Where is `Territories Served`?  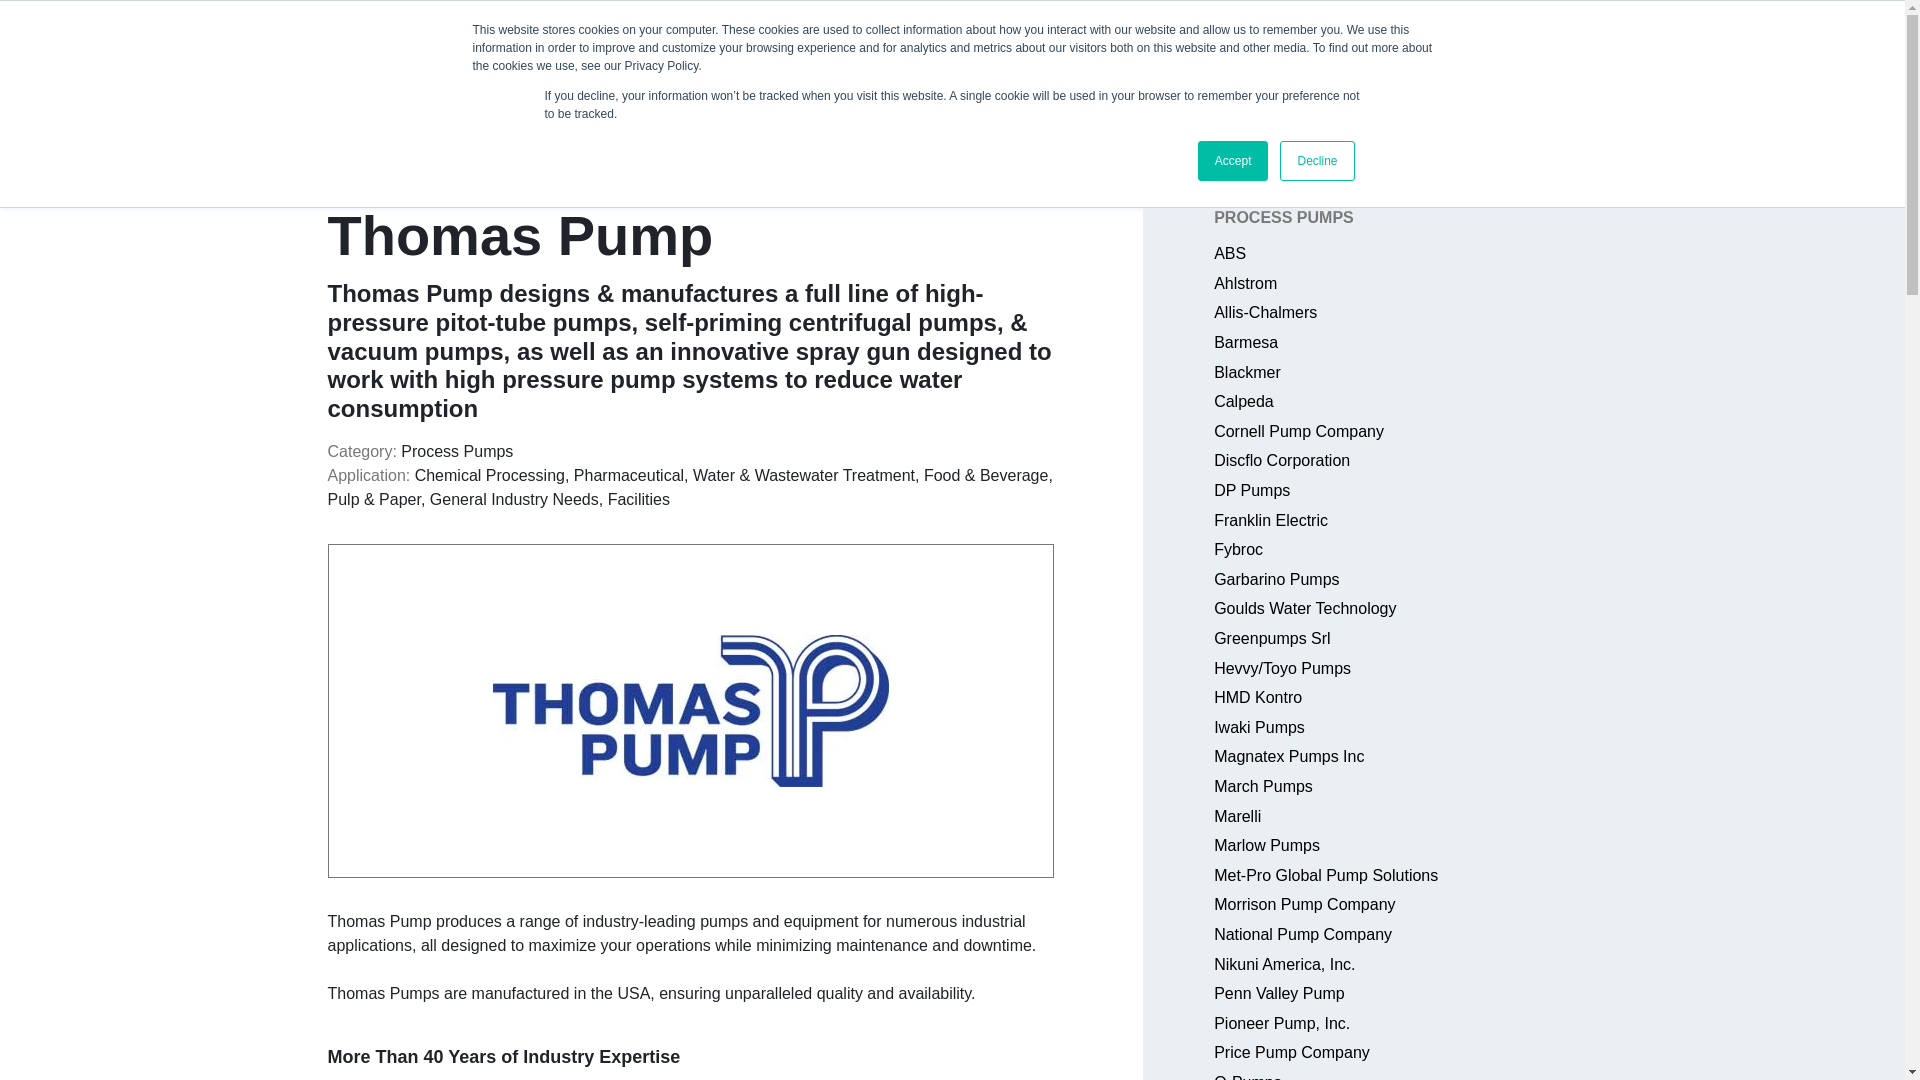
Territories Served is located at coordinates (1258, 46).